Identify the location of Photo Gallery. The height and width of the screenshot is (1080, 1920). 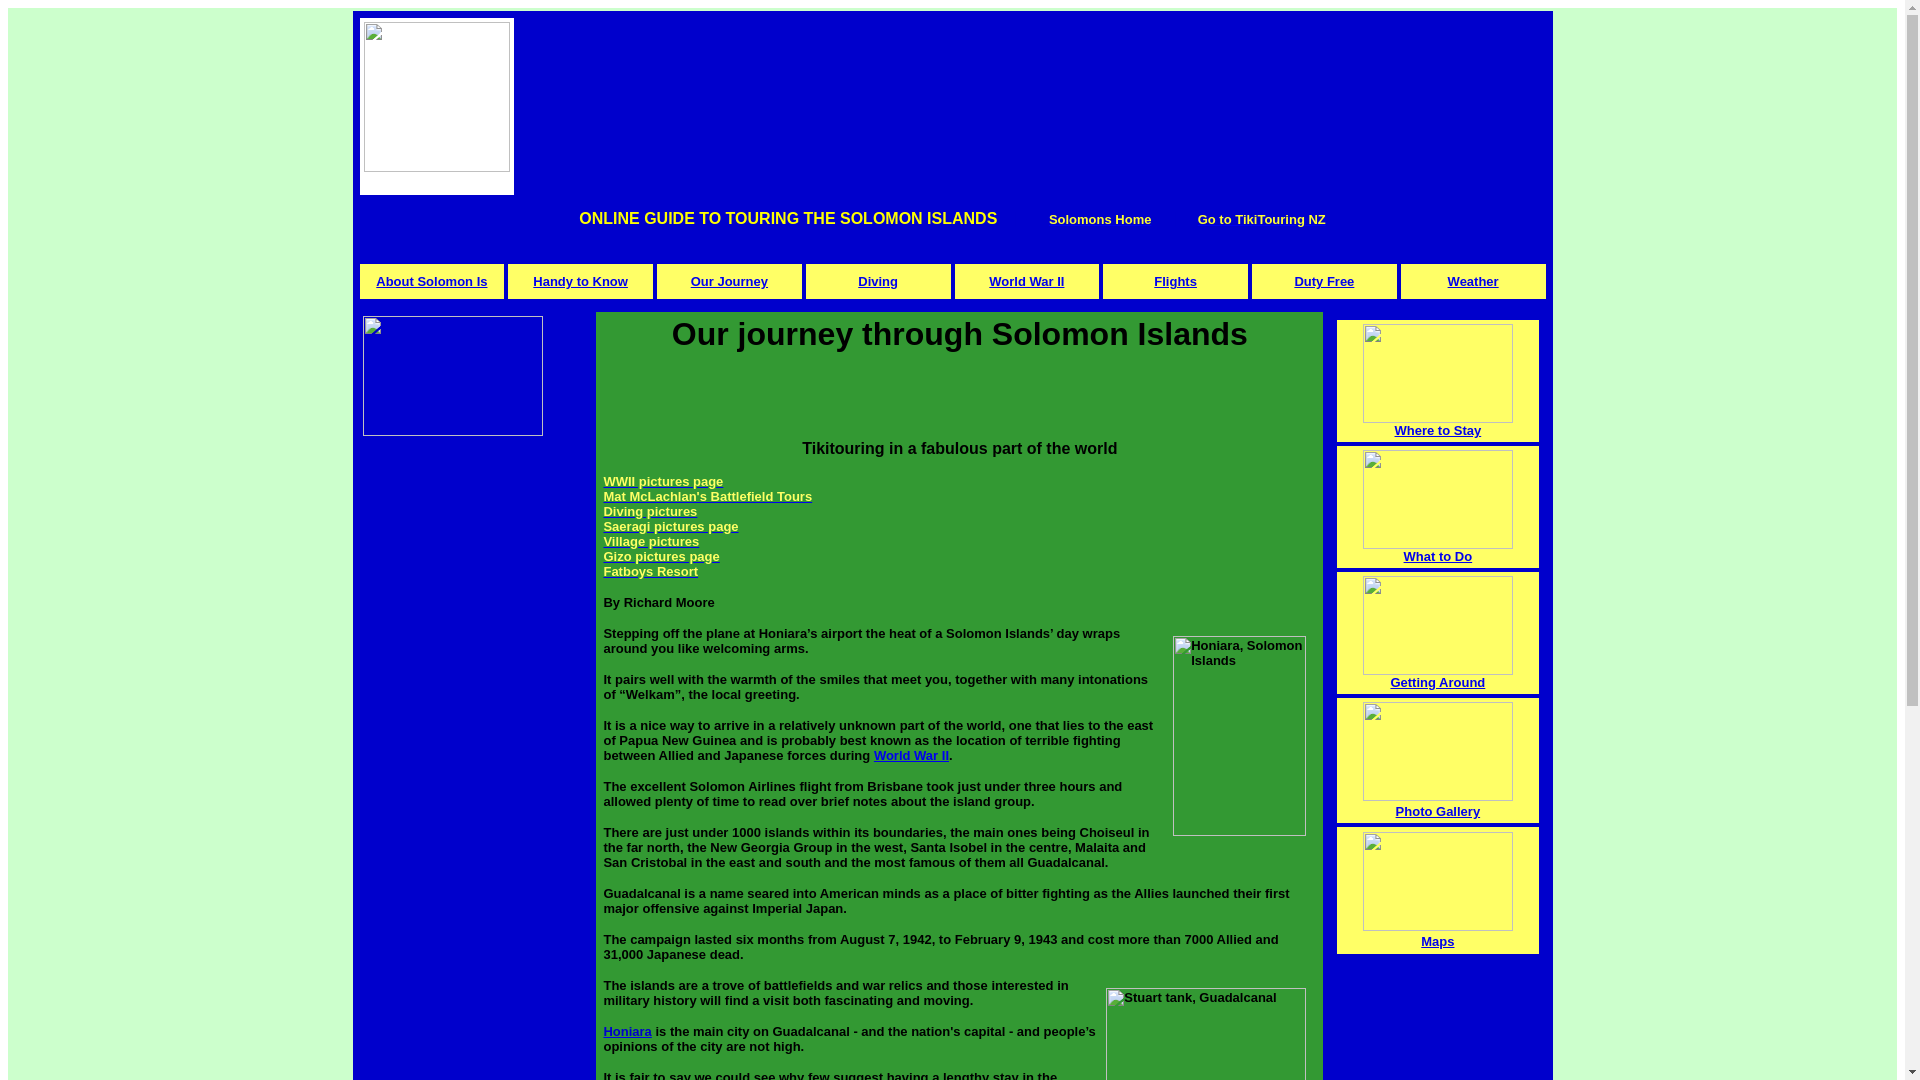
(1454, 818).